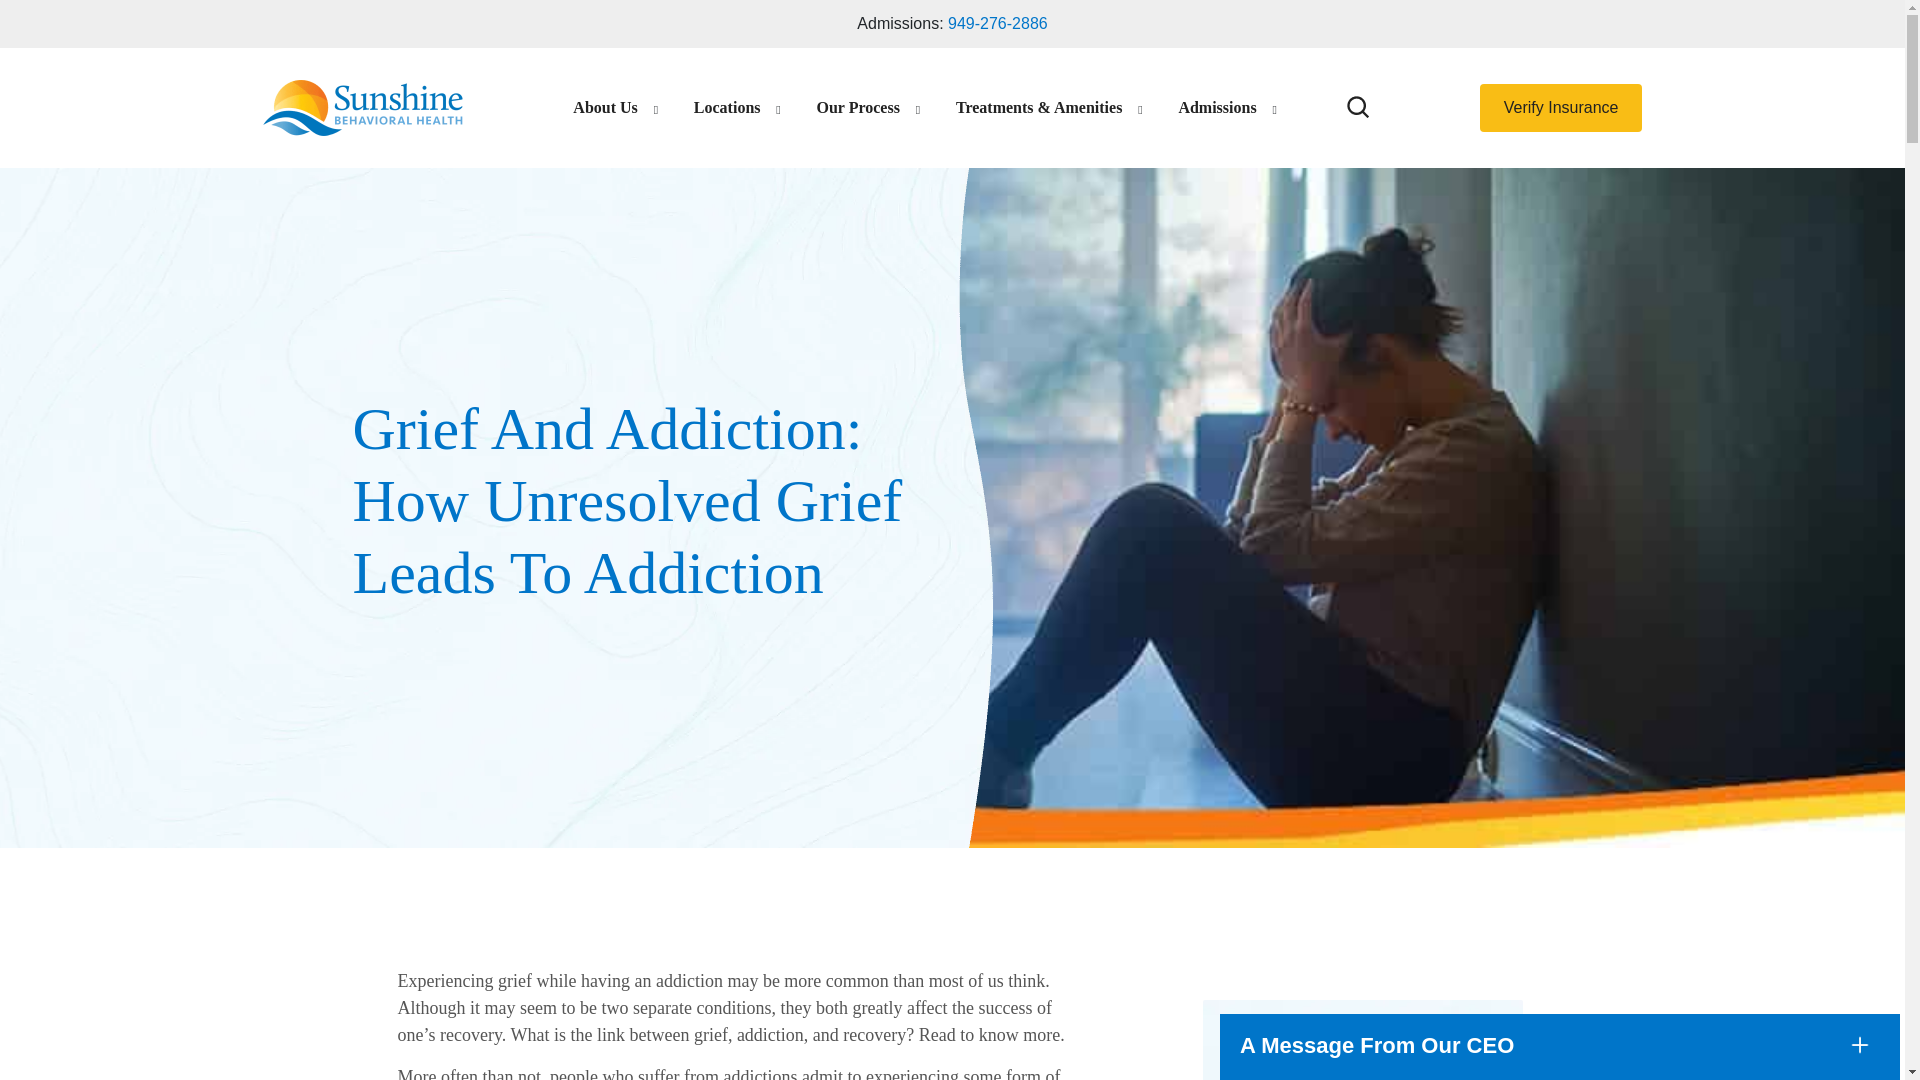 The width and height of the screenshot is (1920, 1080). Describe the element at coordinates (726, 108) in the screenshot. I see `Locations` at that location.